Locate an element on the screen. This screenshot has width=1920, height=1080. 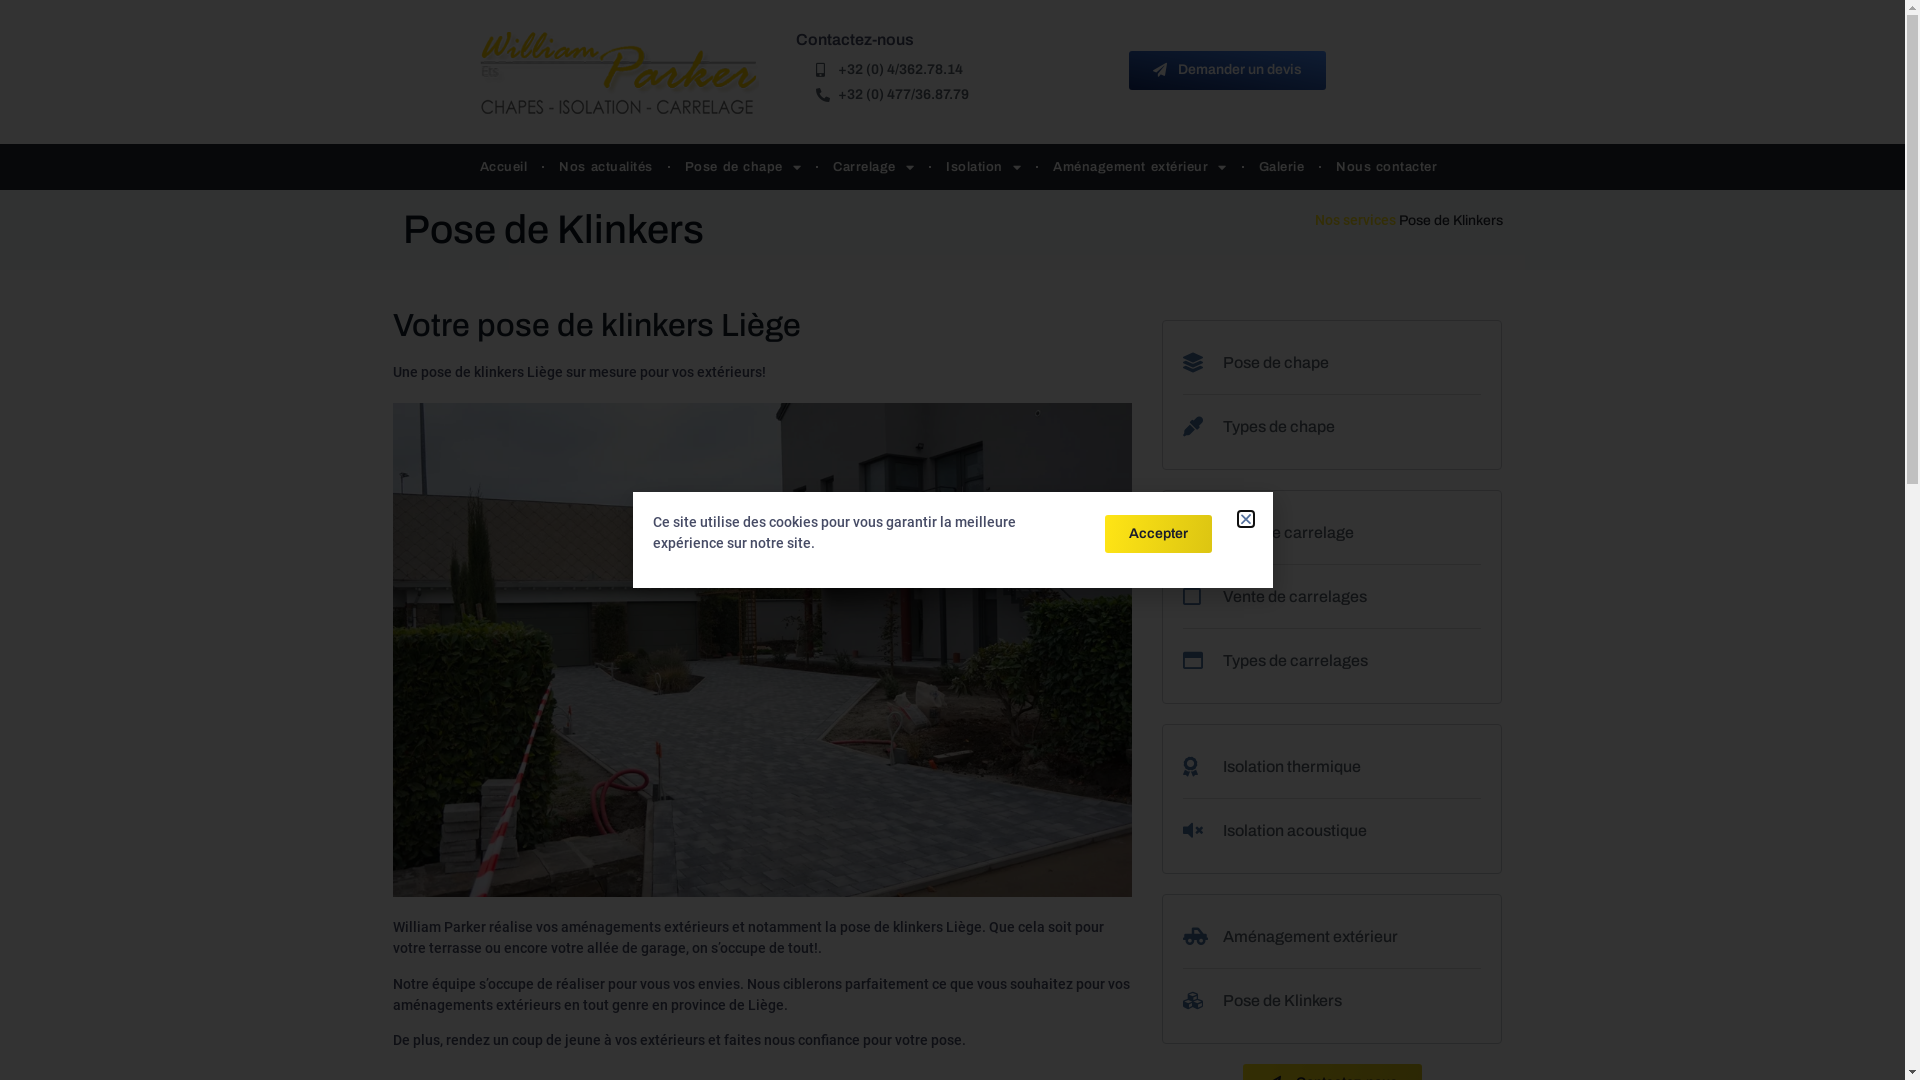
Pose de carrelage is located at coordinates (1332, 533).